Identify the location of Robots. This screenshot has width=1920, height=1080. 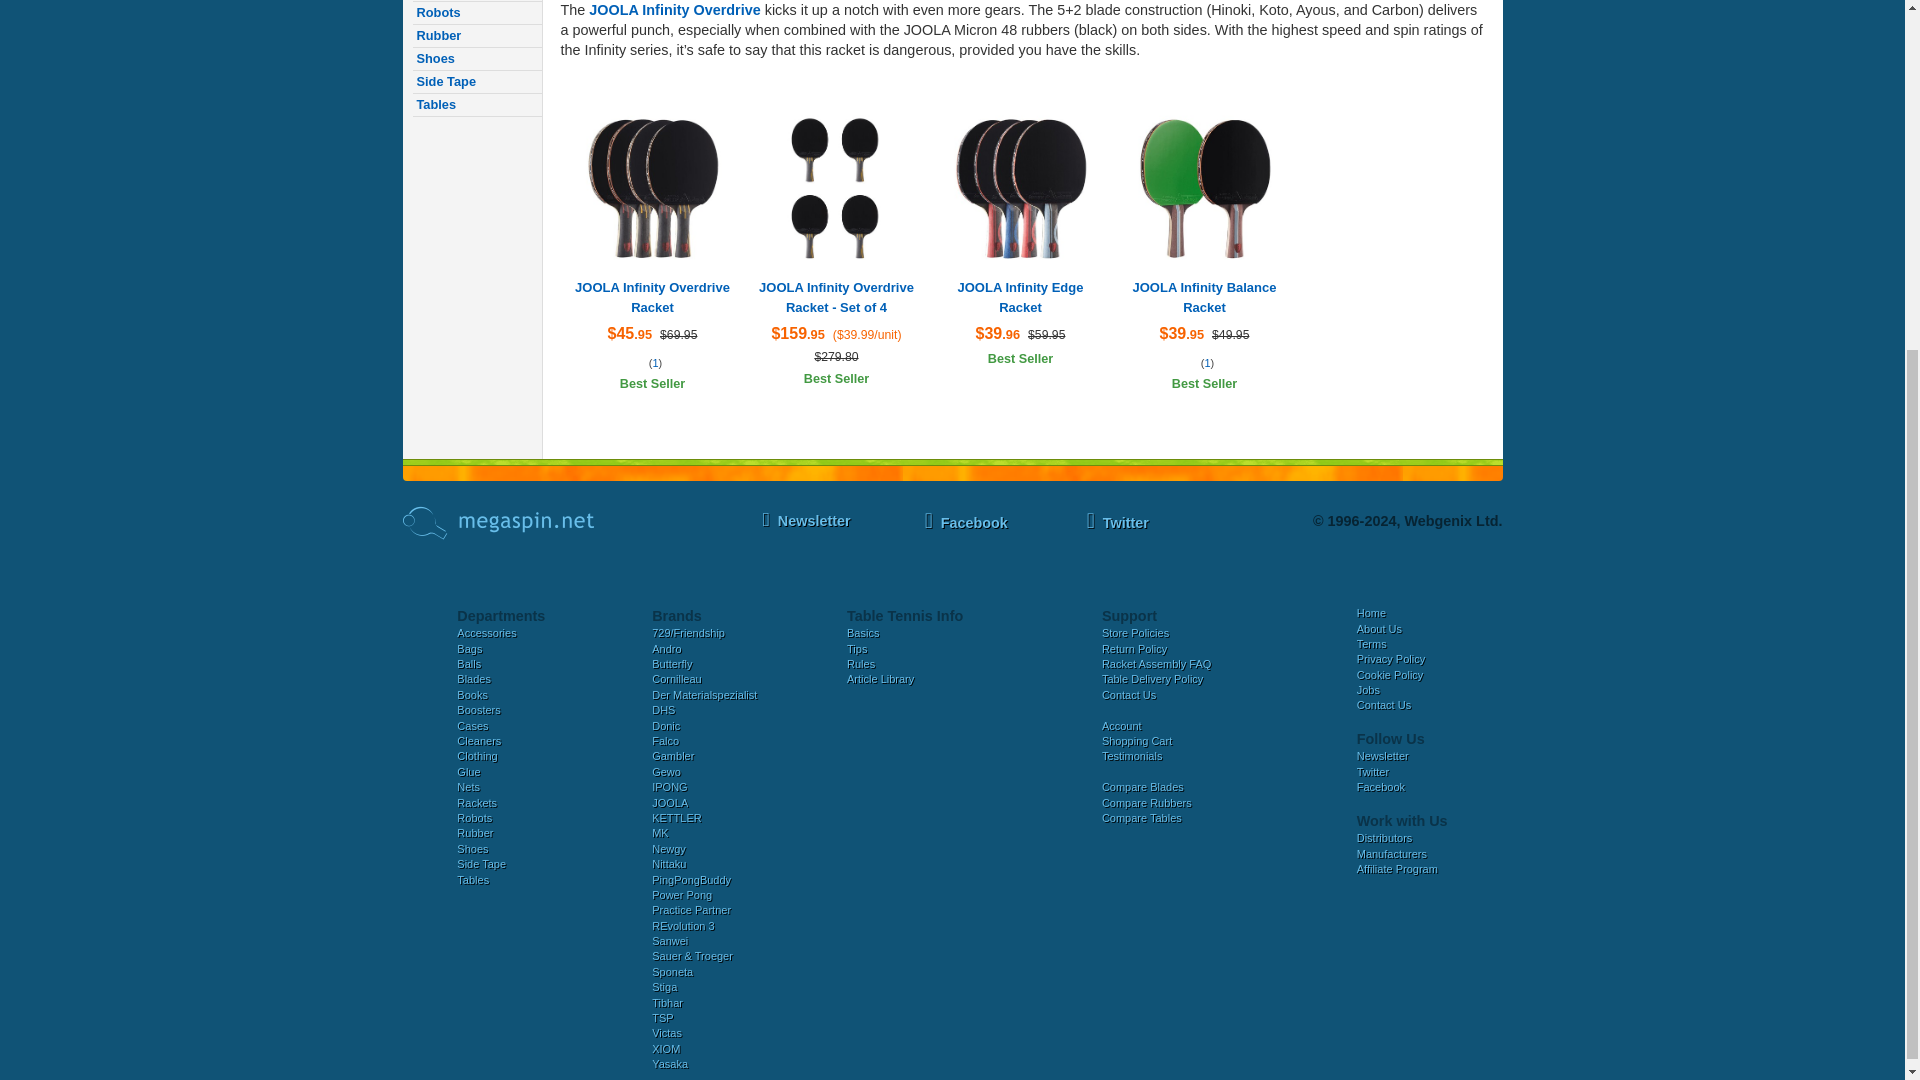
(476, 13).